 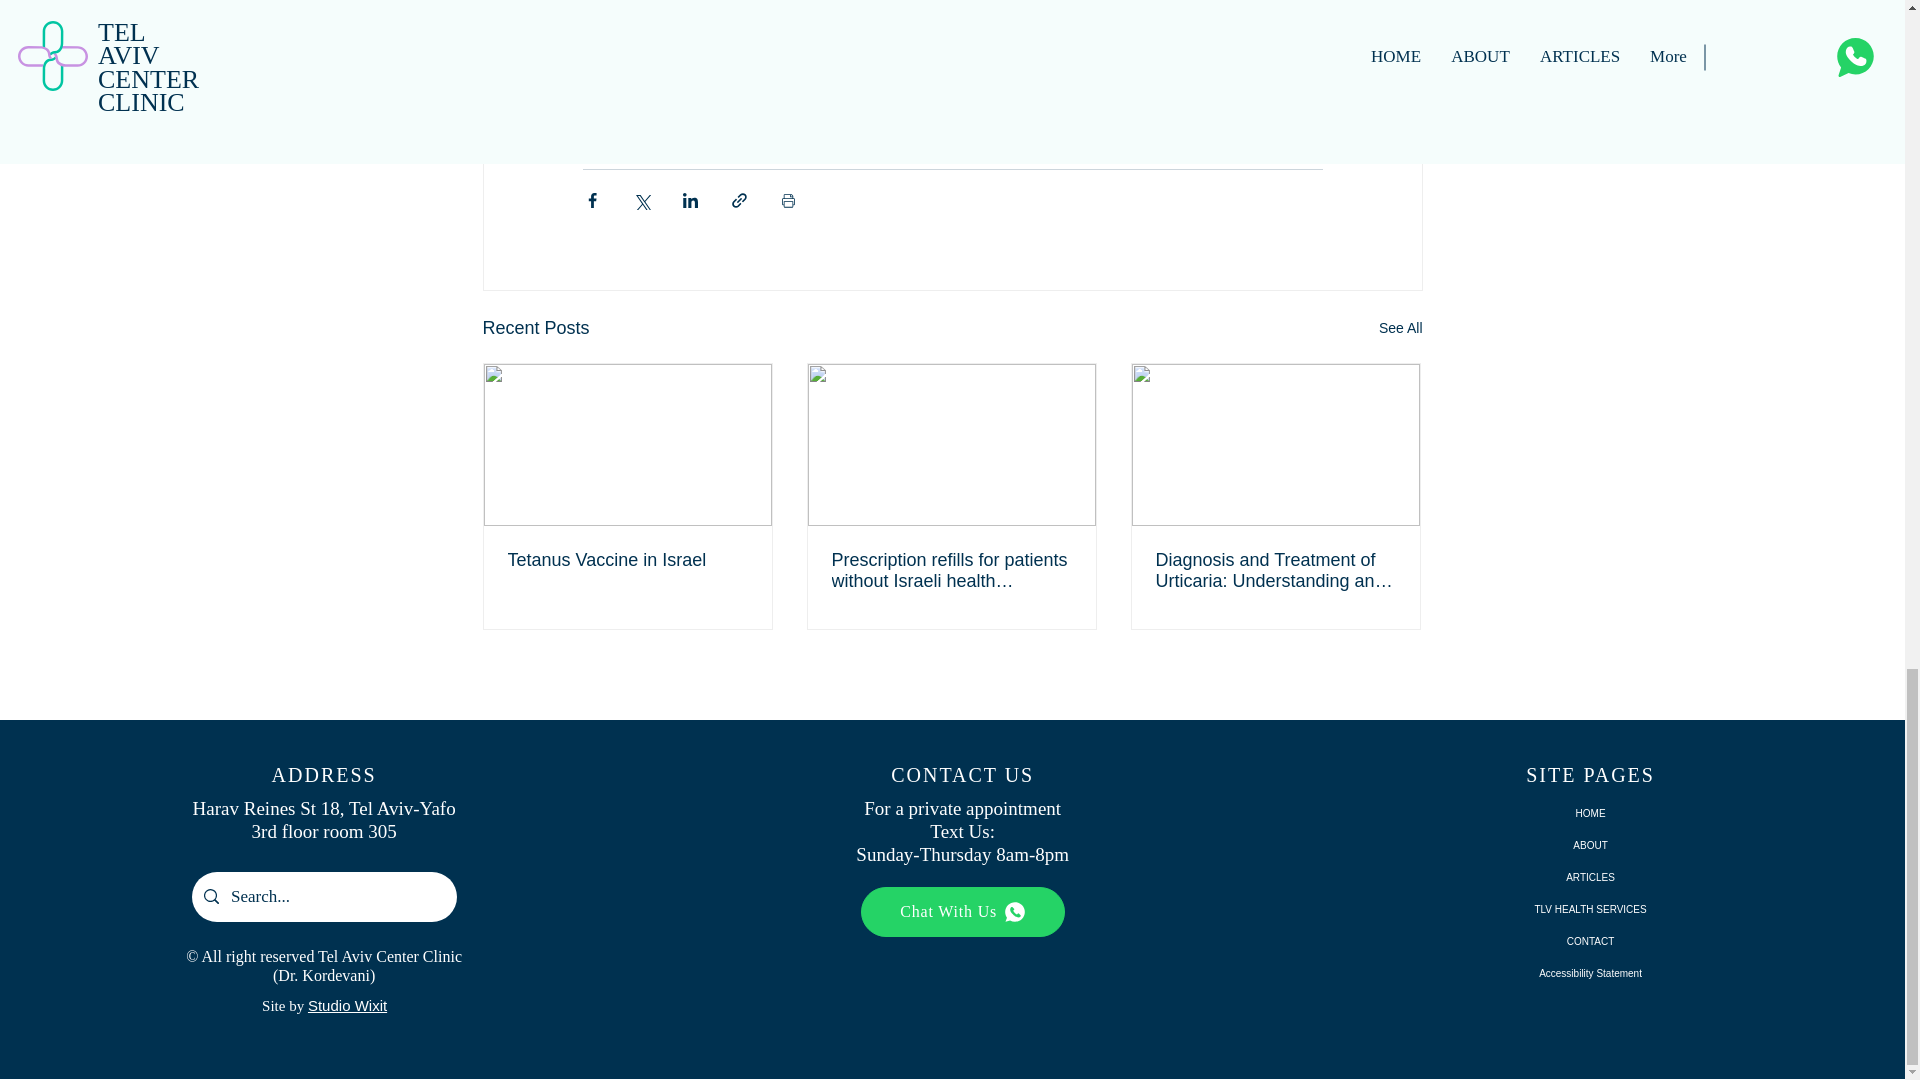 I want to click on Tetanus Vaccine in Israel, so click(x=628, y=560).